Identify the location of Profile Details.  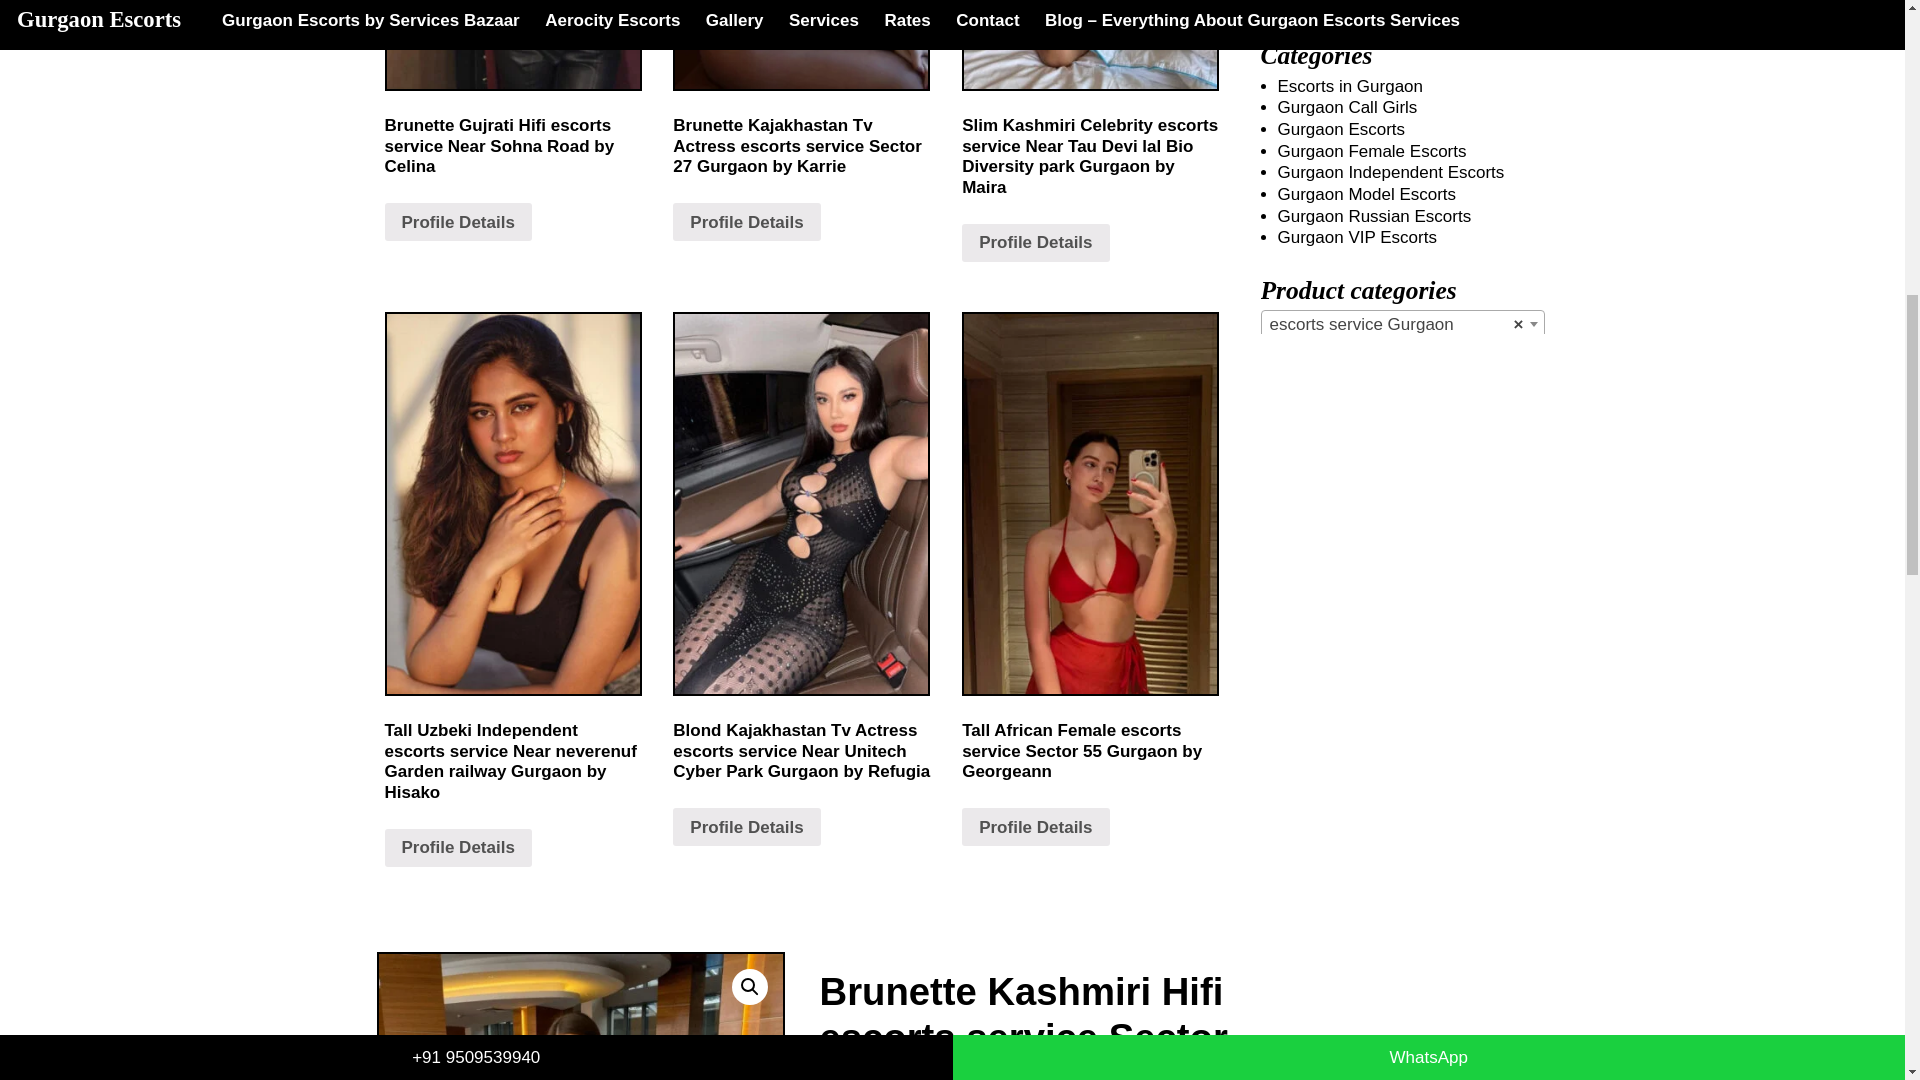
(746, 222).